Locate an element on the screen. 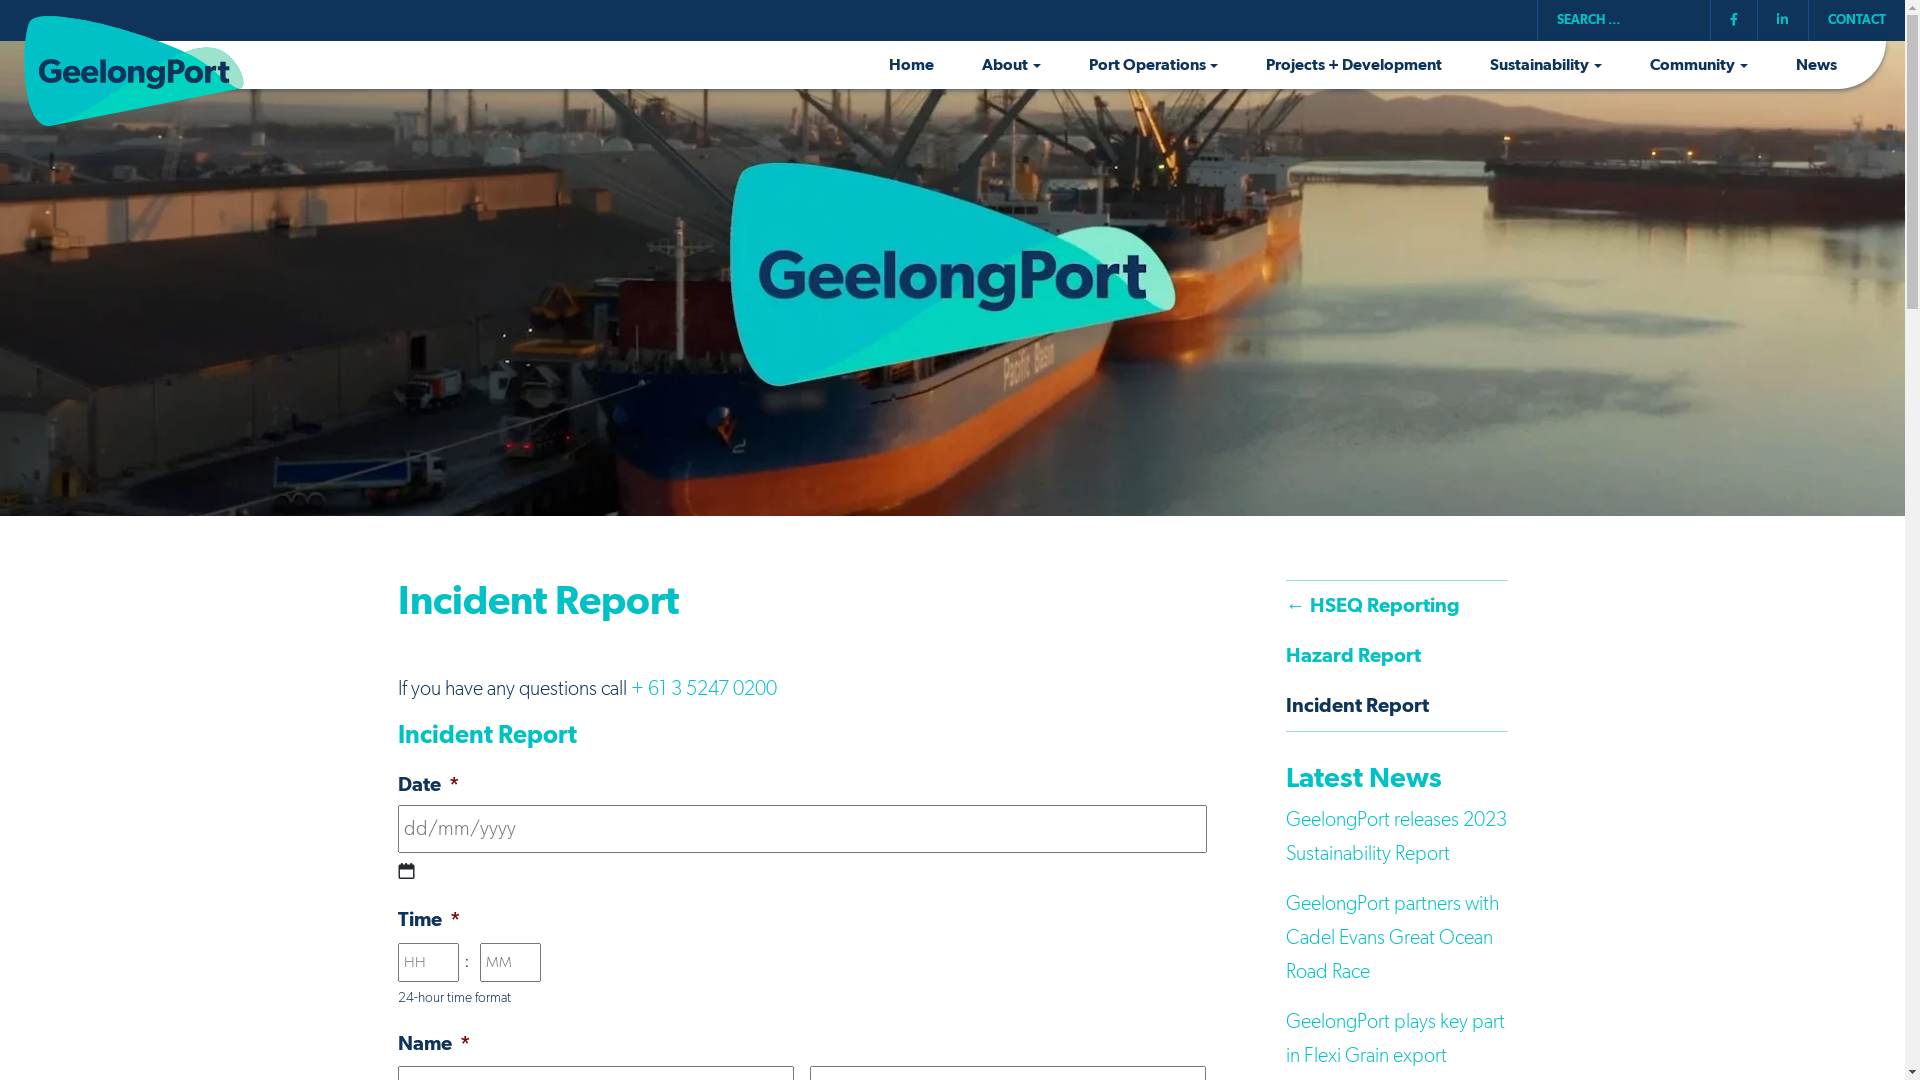  Search for: is located at coordinates (1624, 20).